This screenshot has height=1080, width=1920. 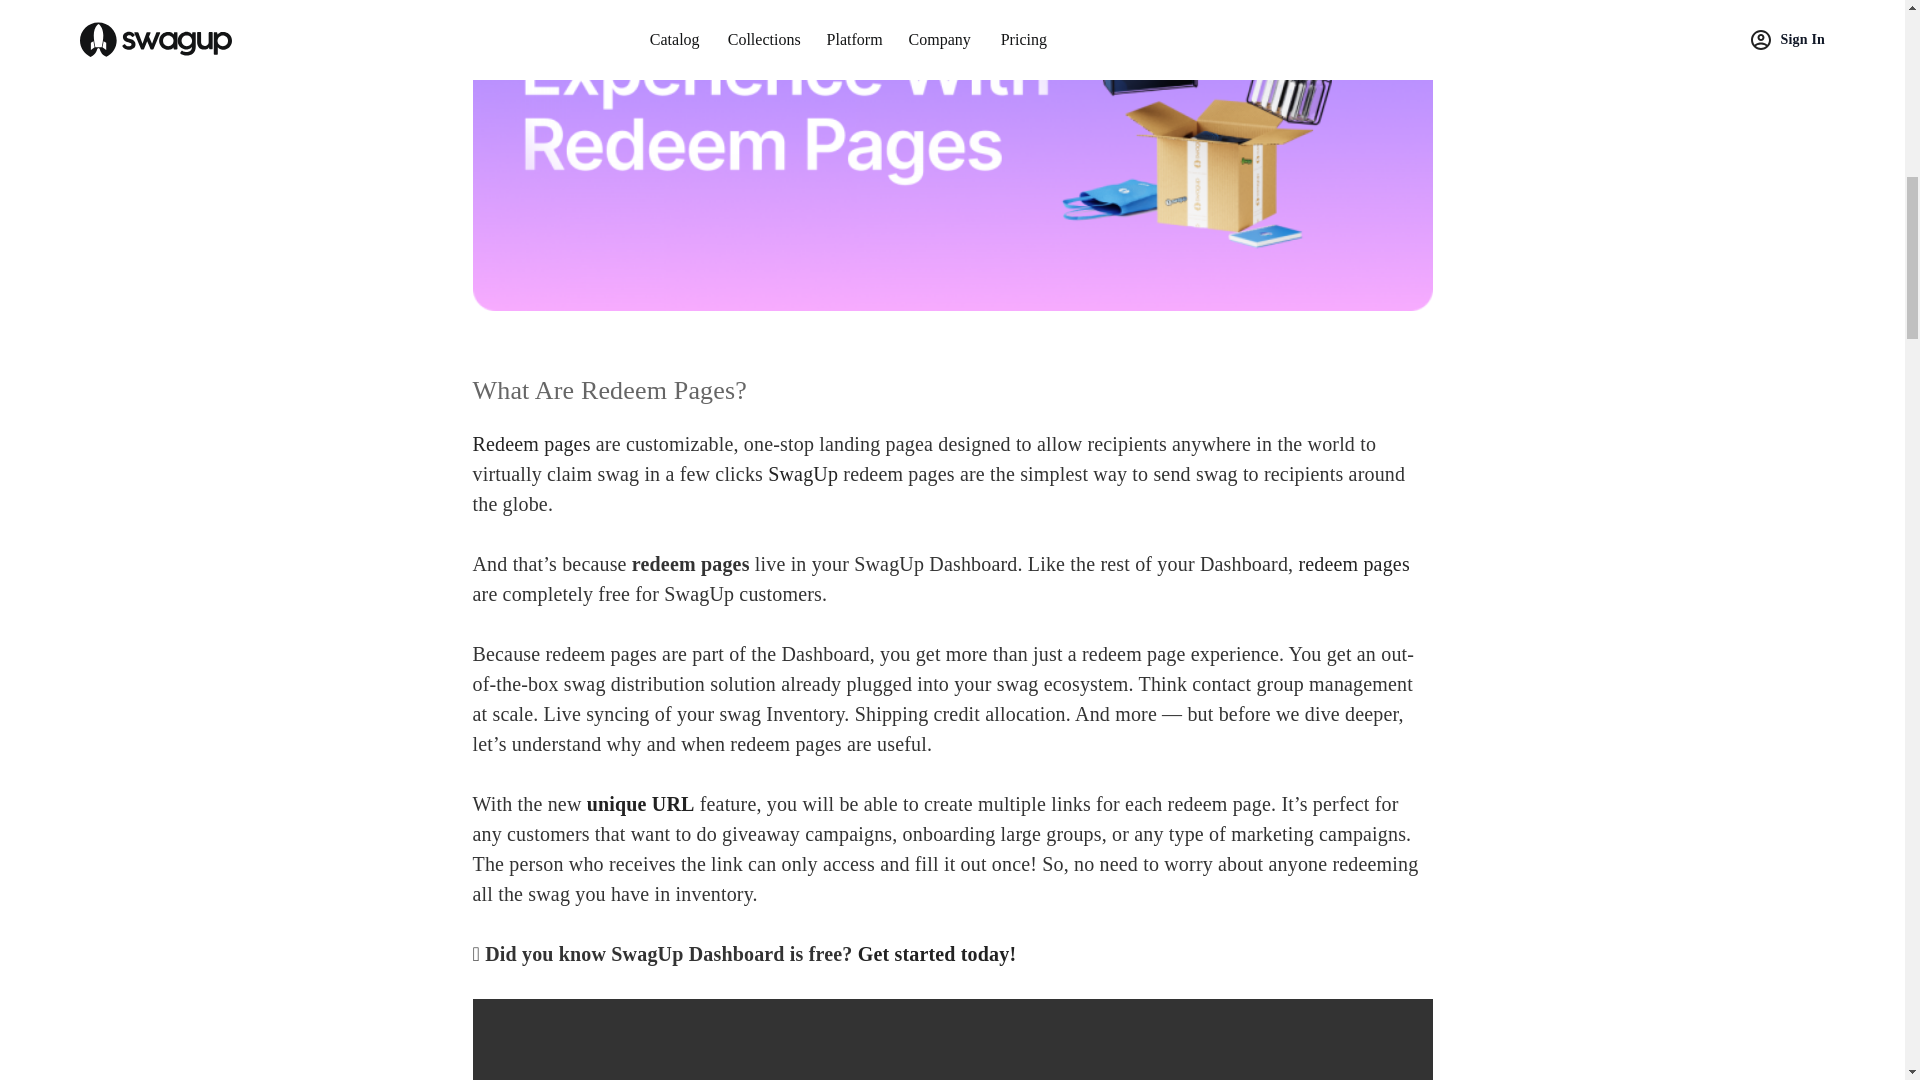 What do you see at coordinates (938, 954) in the screenshot?
I see `Get started today!` at bounding box center [938, 954].